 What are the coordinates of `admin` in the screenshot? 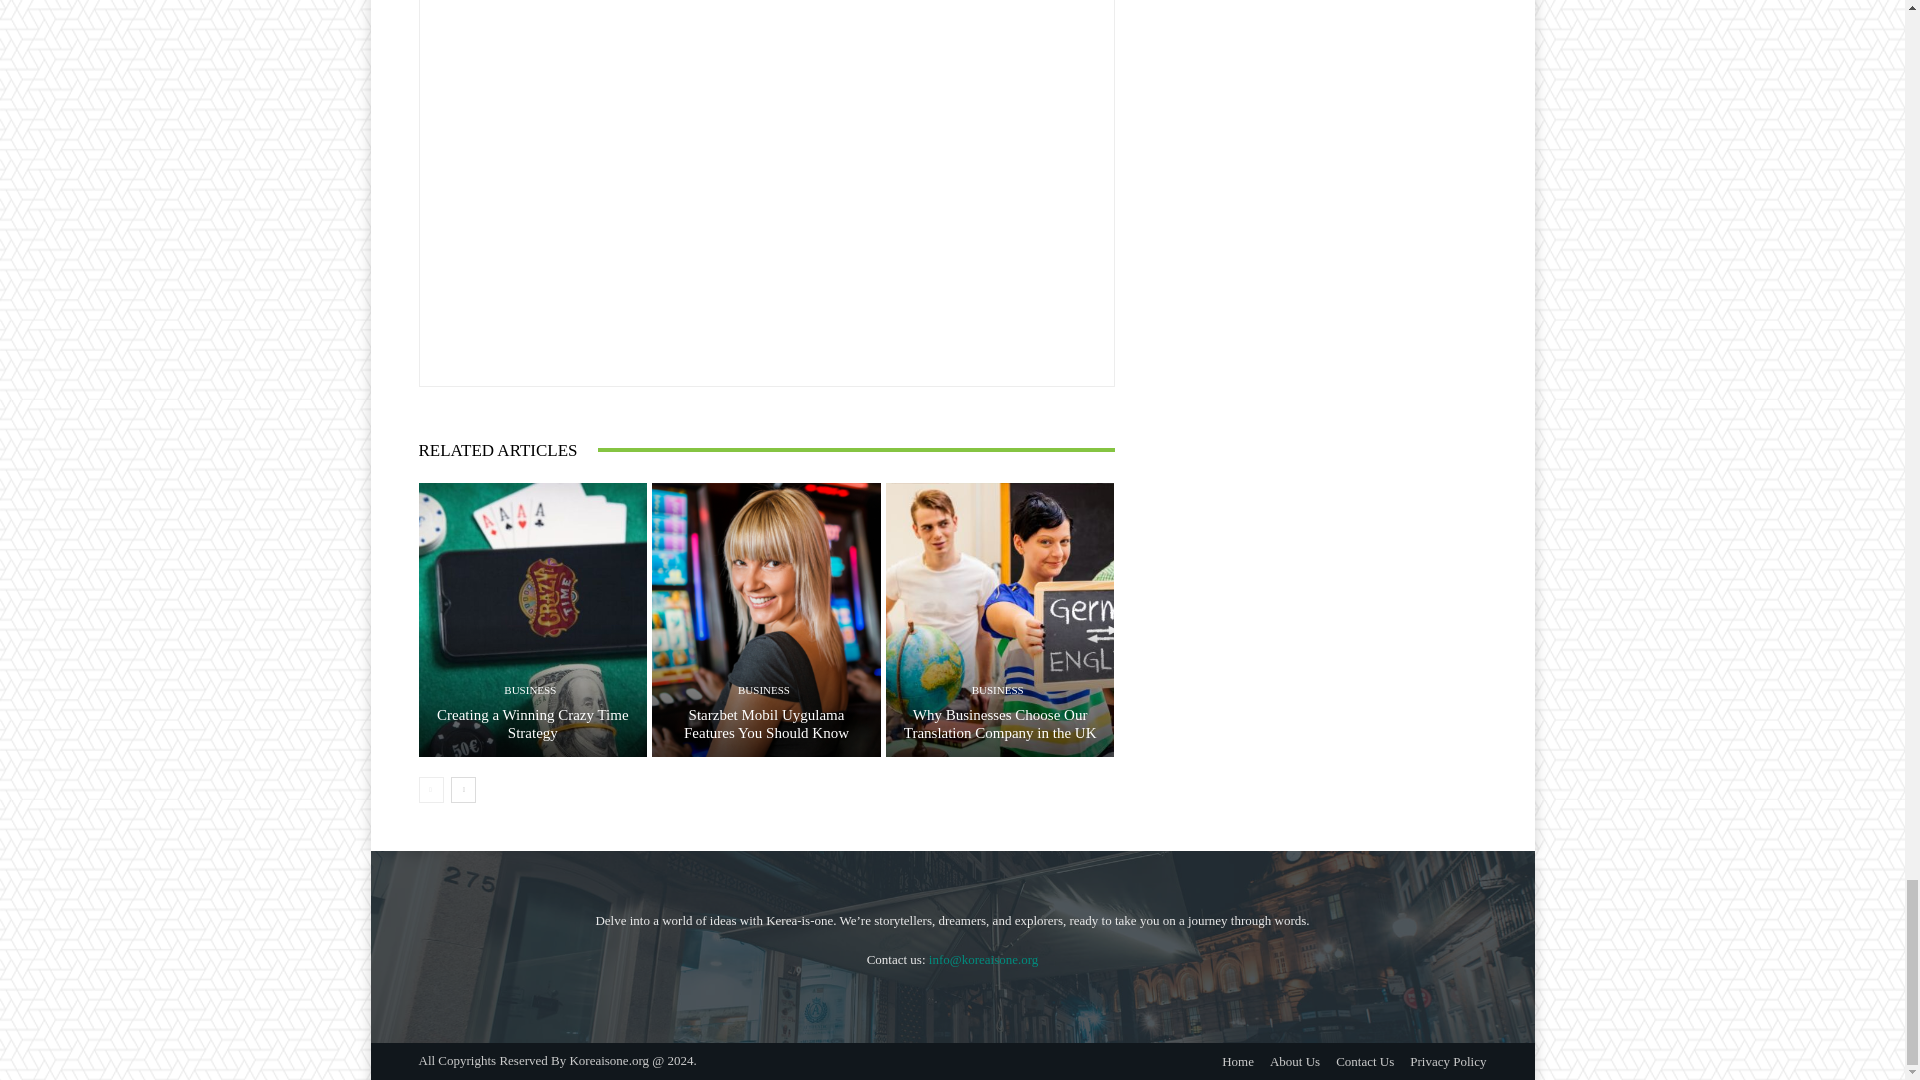 It's located at (690, 183).